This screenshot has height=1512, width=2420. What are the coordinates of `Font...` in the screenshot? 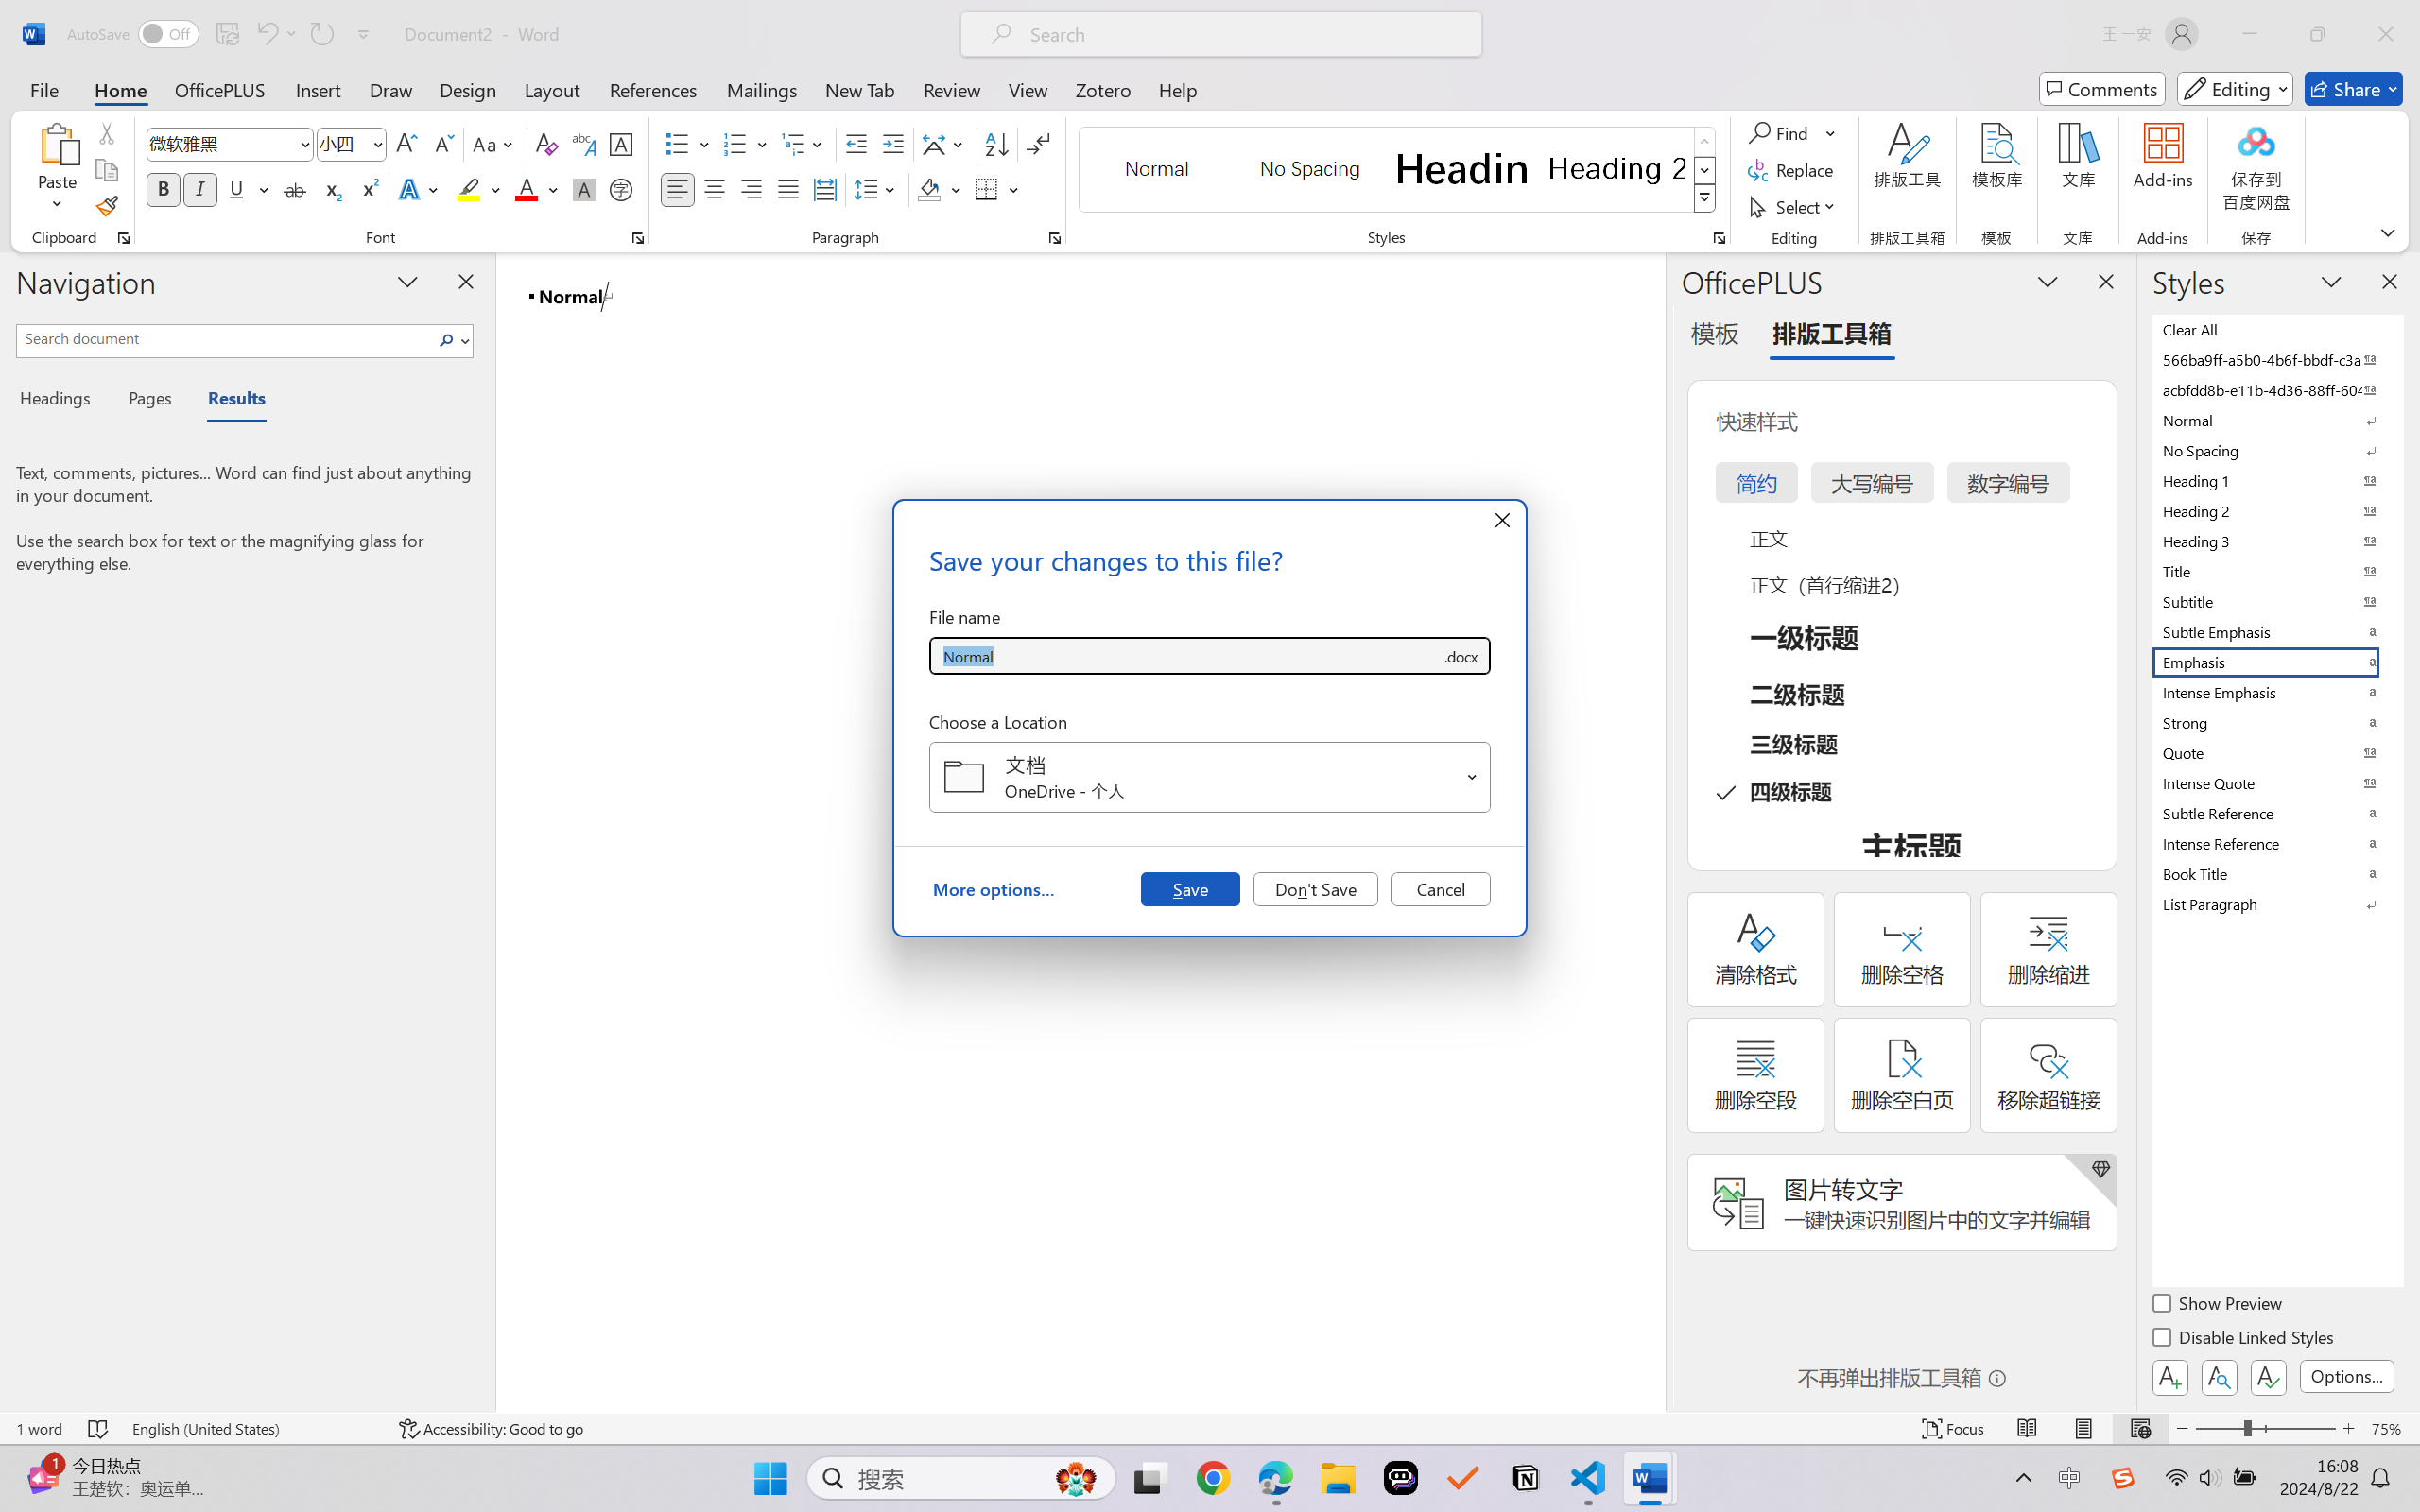 It's located at (637, 238).